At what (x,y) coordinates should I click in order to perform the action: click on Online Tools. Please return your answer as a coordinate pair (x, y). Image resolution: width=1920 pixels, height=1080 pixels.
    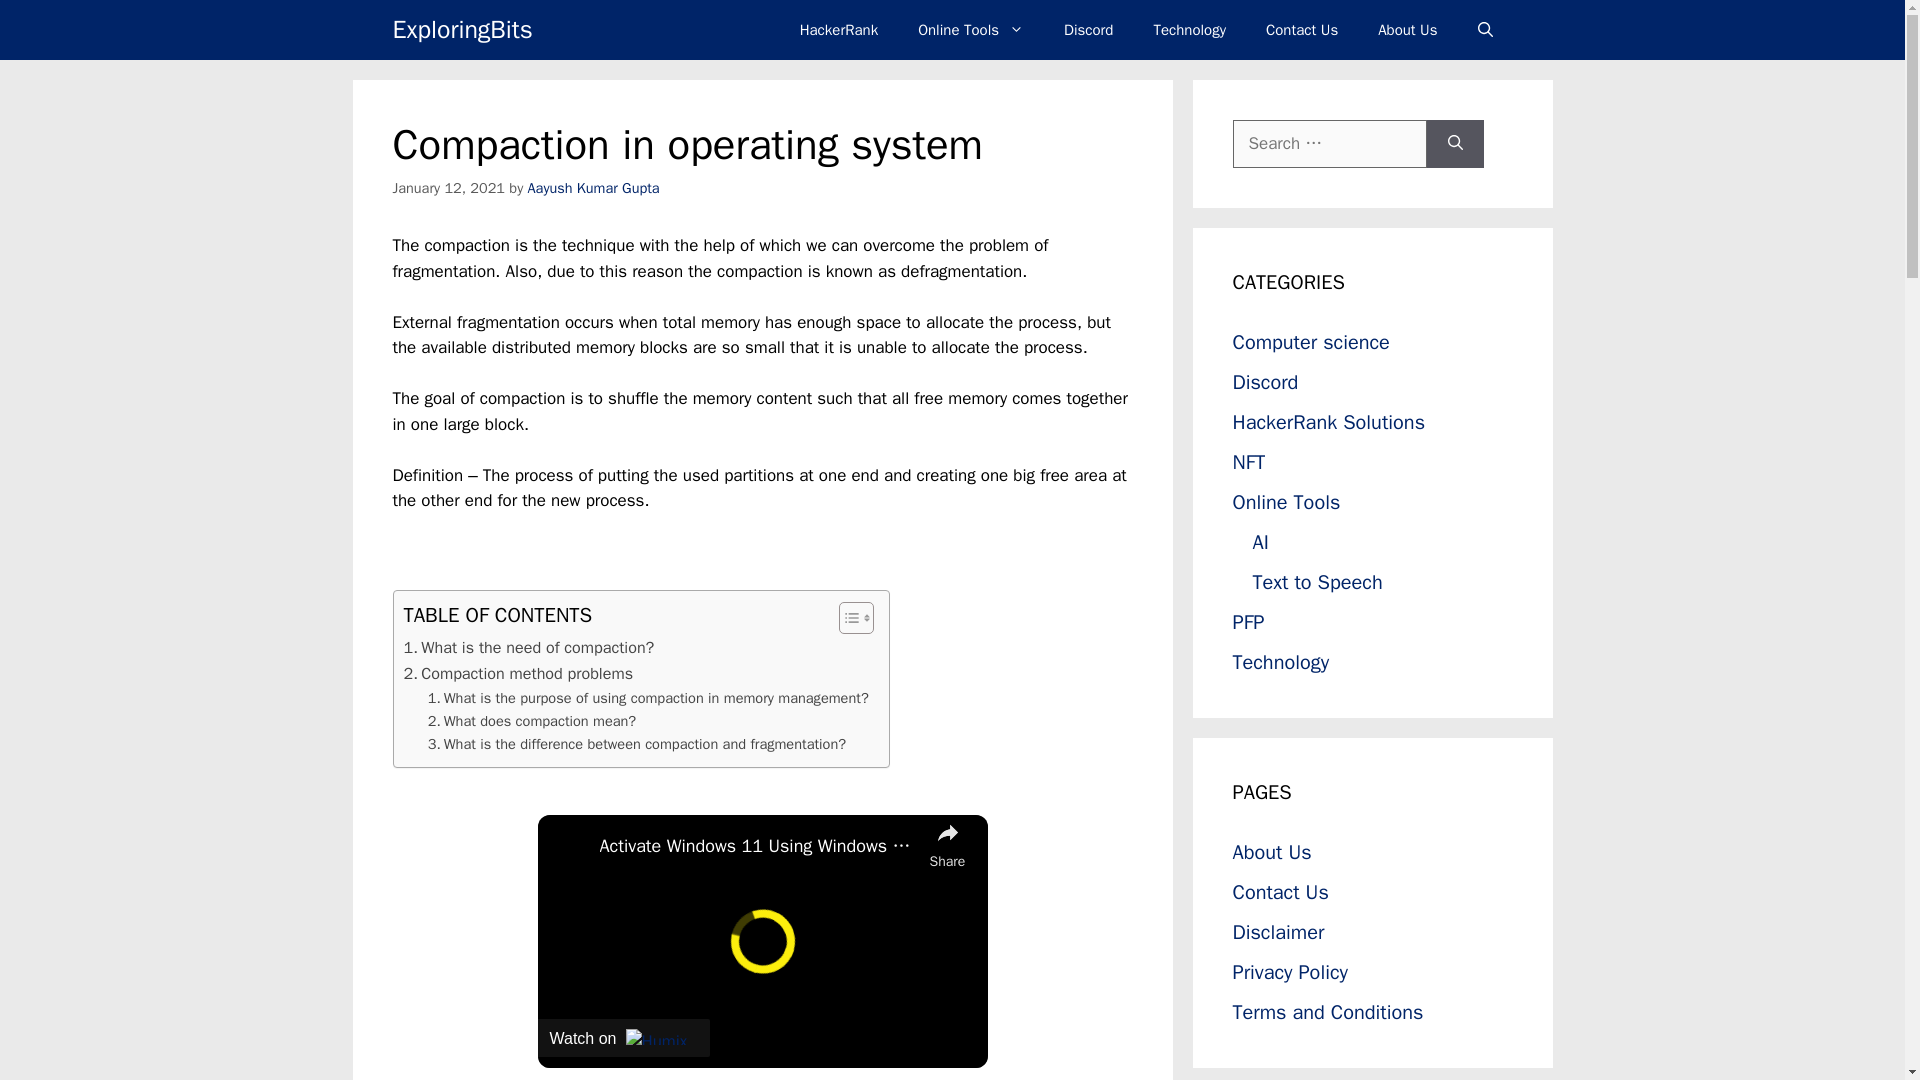
    Looking at the image, I should click on (1286, 502).